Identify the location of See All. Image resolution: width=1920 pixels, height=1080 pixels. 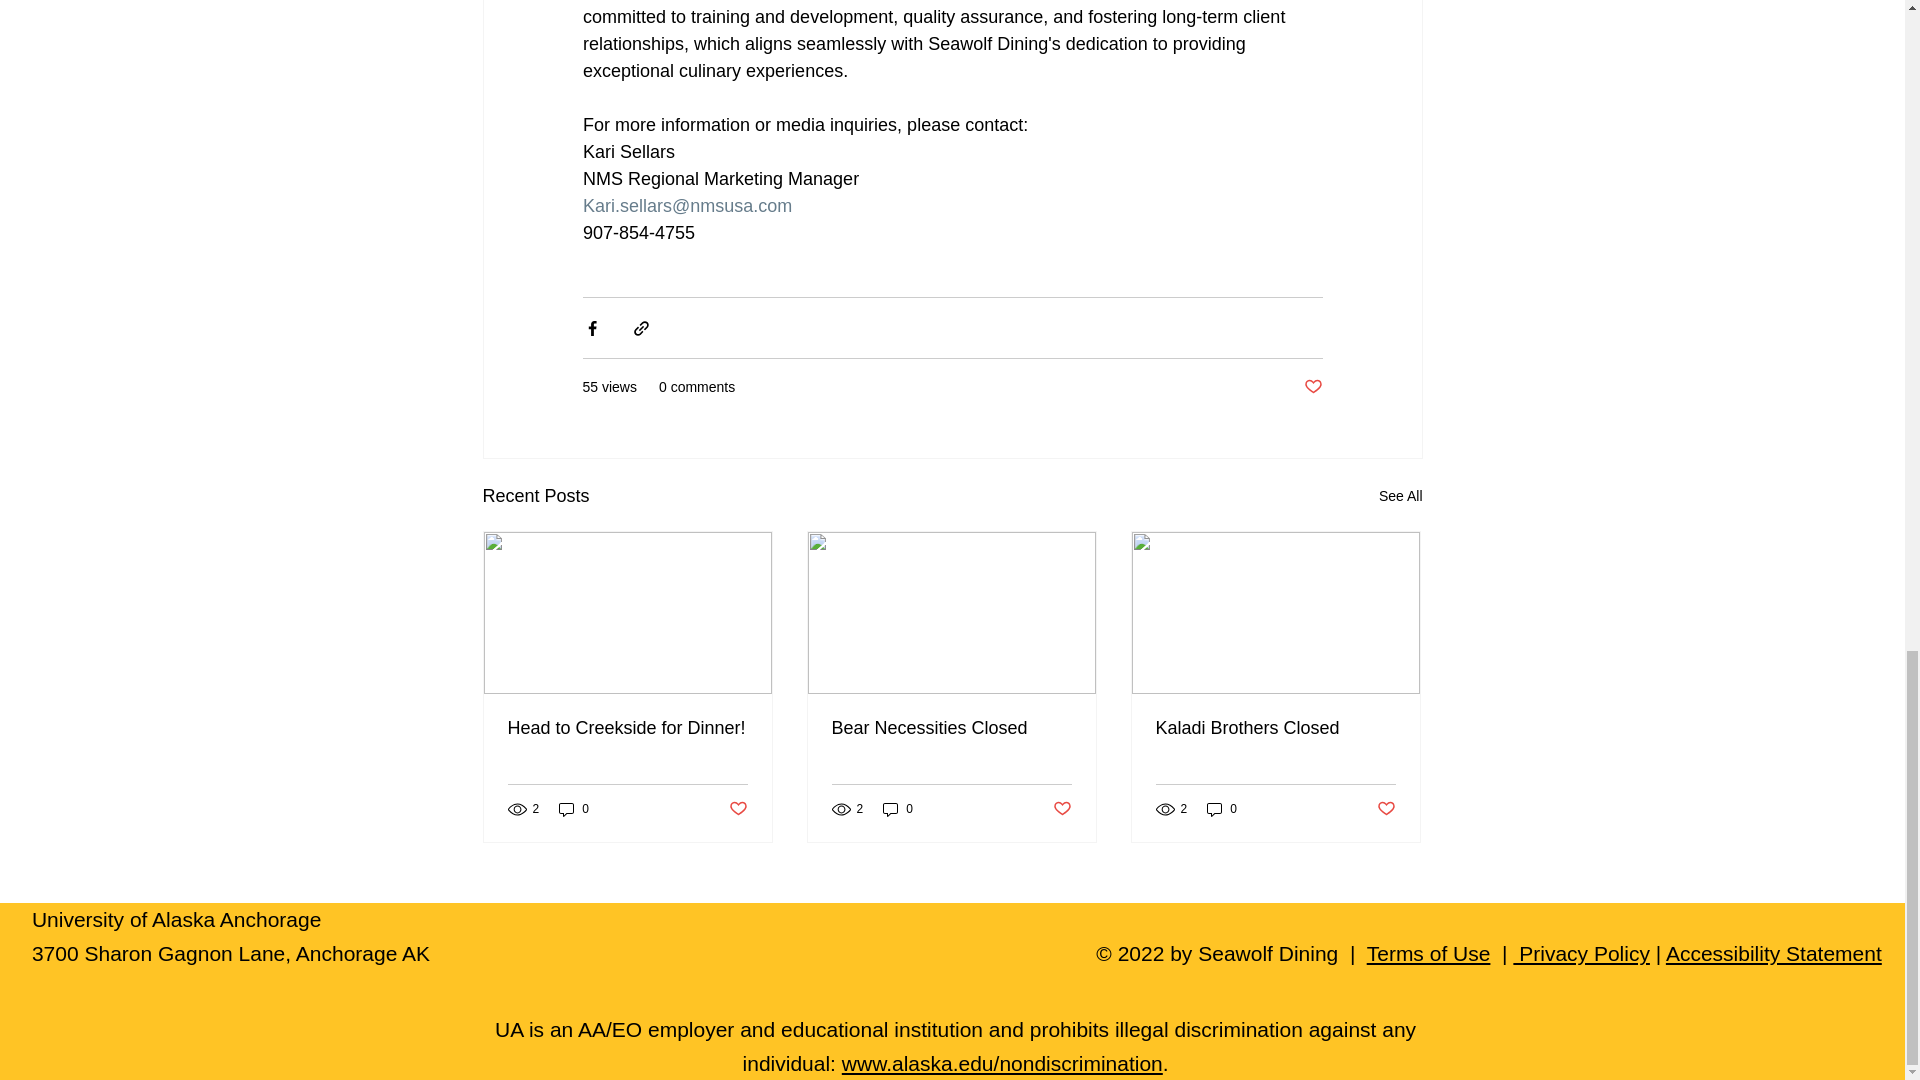
(1400, 496).